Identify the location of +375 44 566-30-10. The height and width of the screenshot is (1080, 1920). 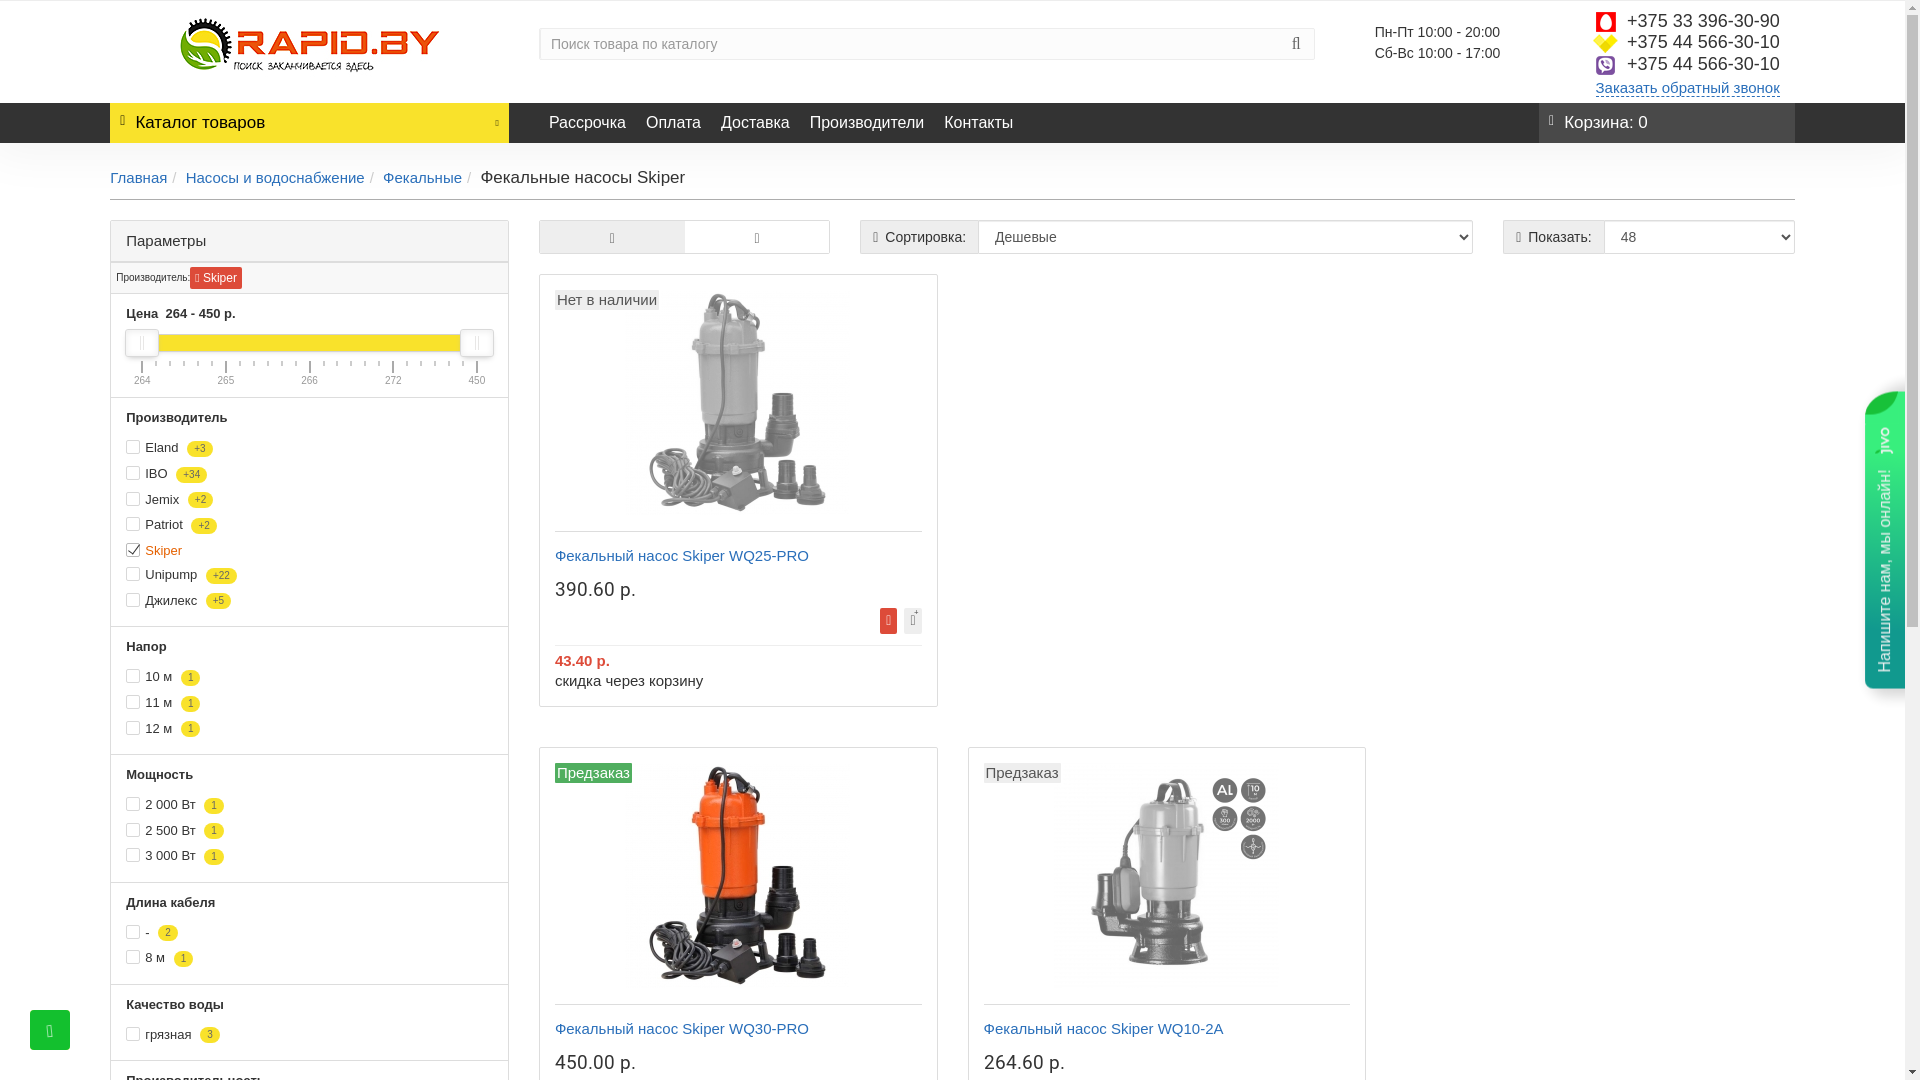
(1704, 42).